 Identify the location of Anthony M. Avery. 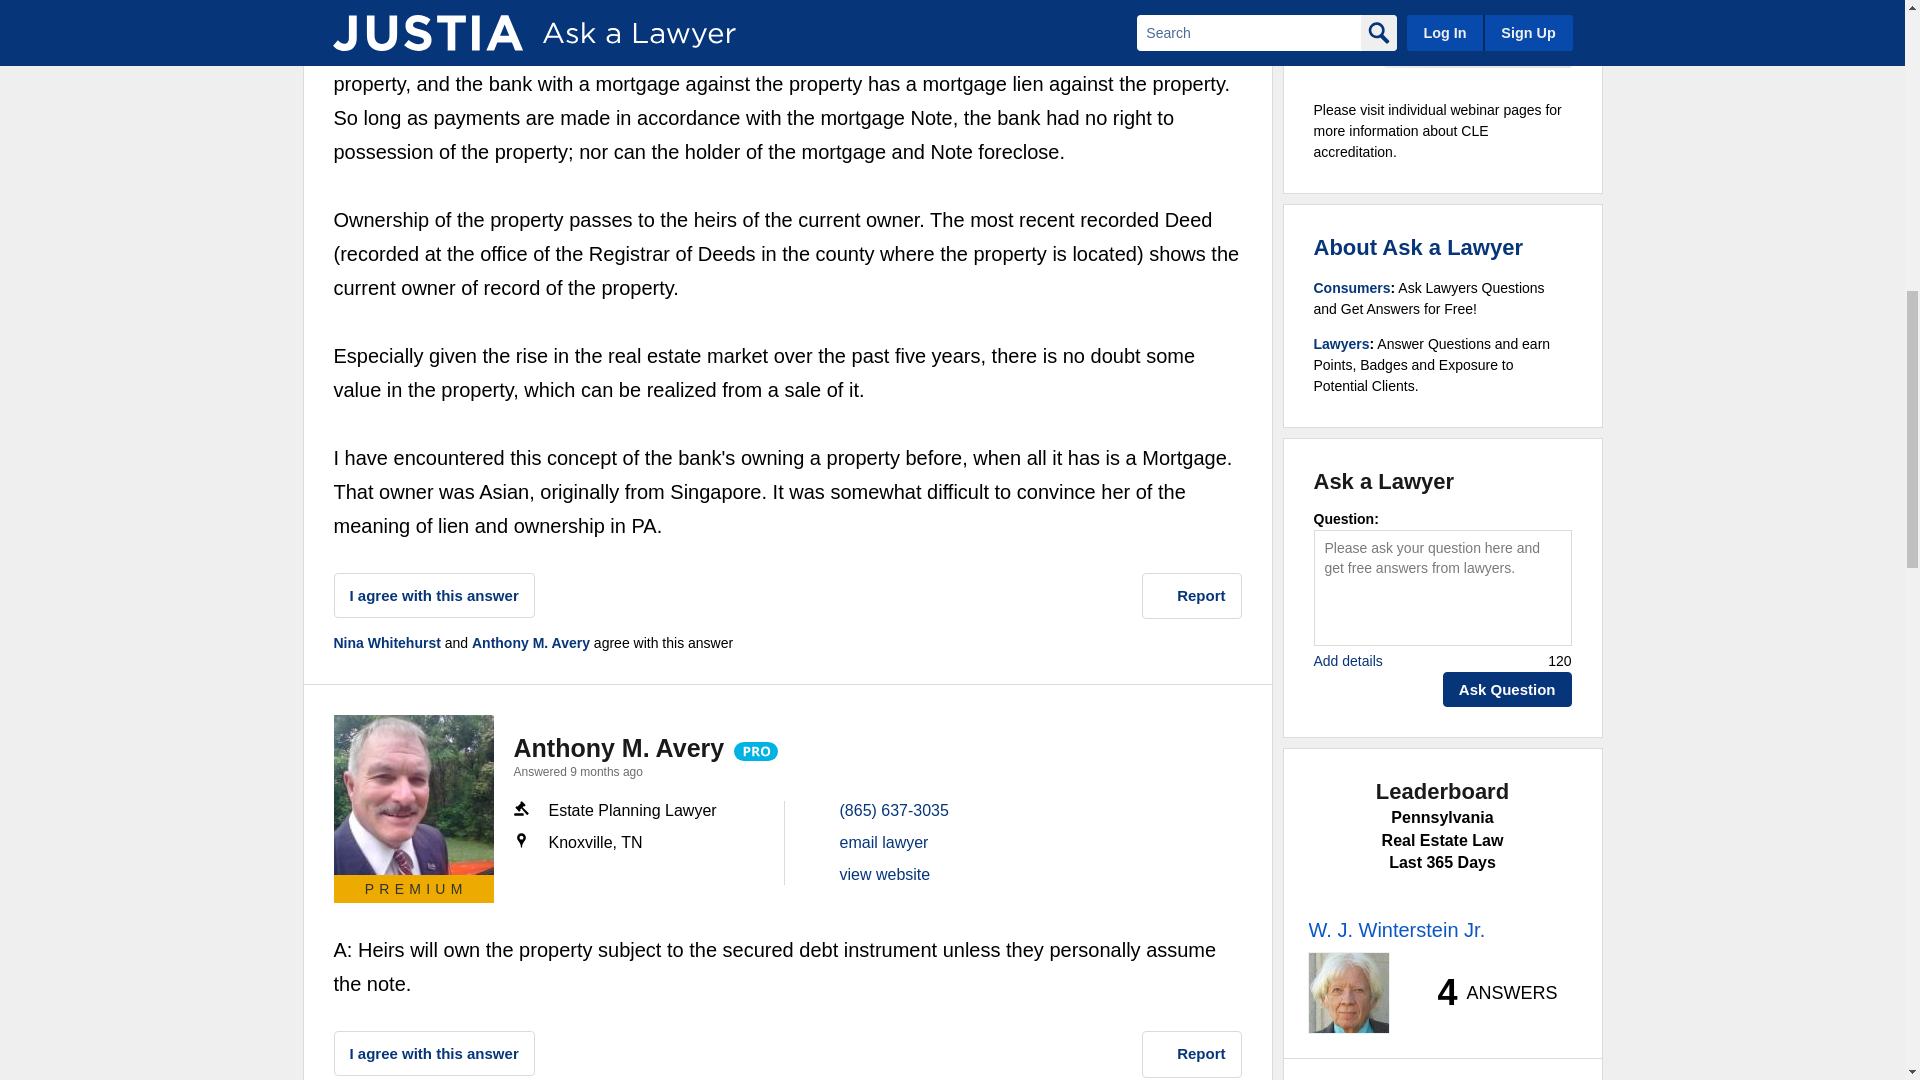
(414, 794).